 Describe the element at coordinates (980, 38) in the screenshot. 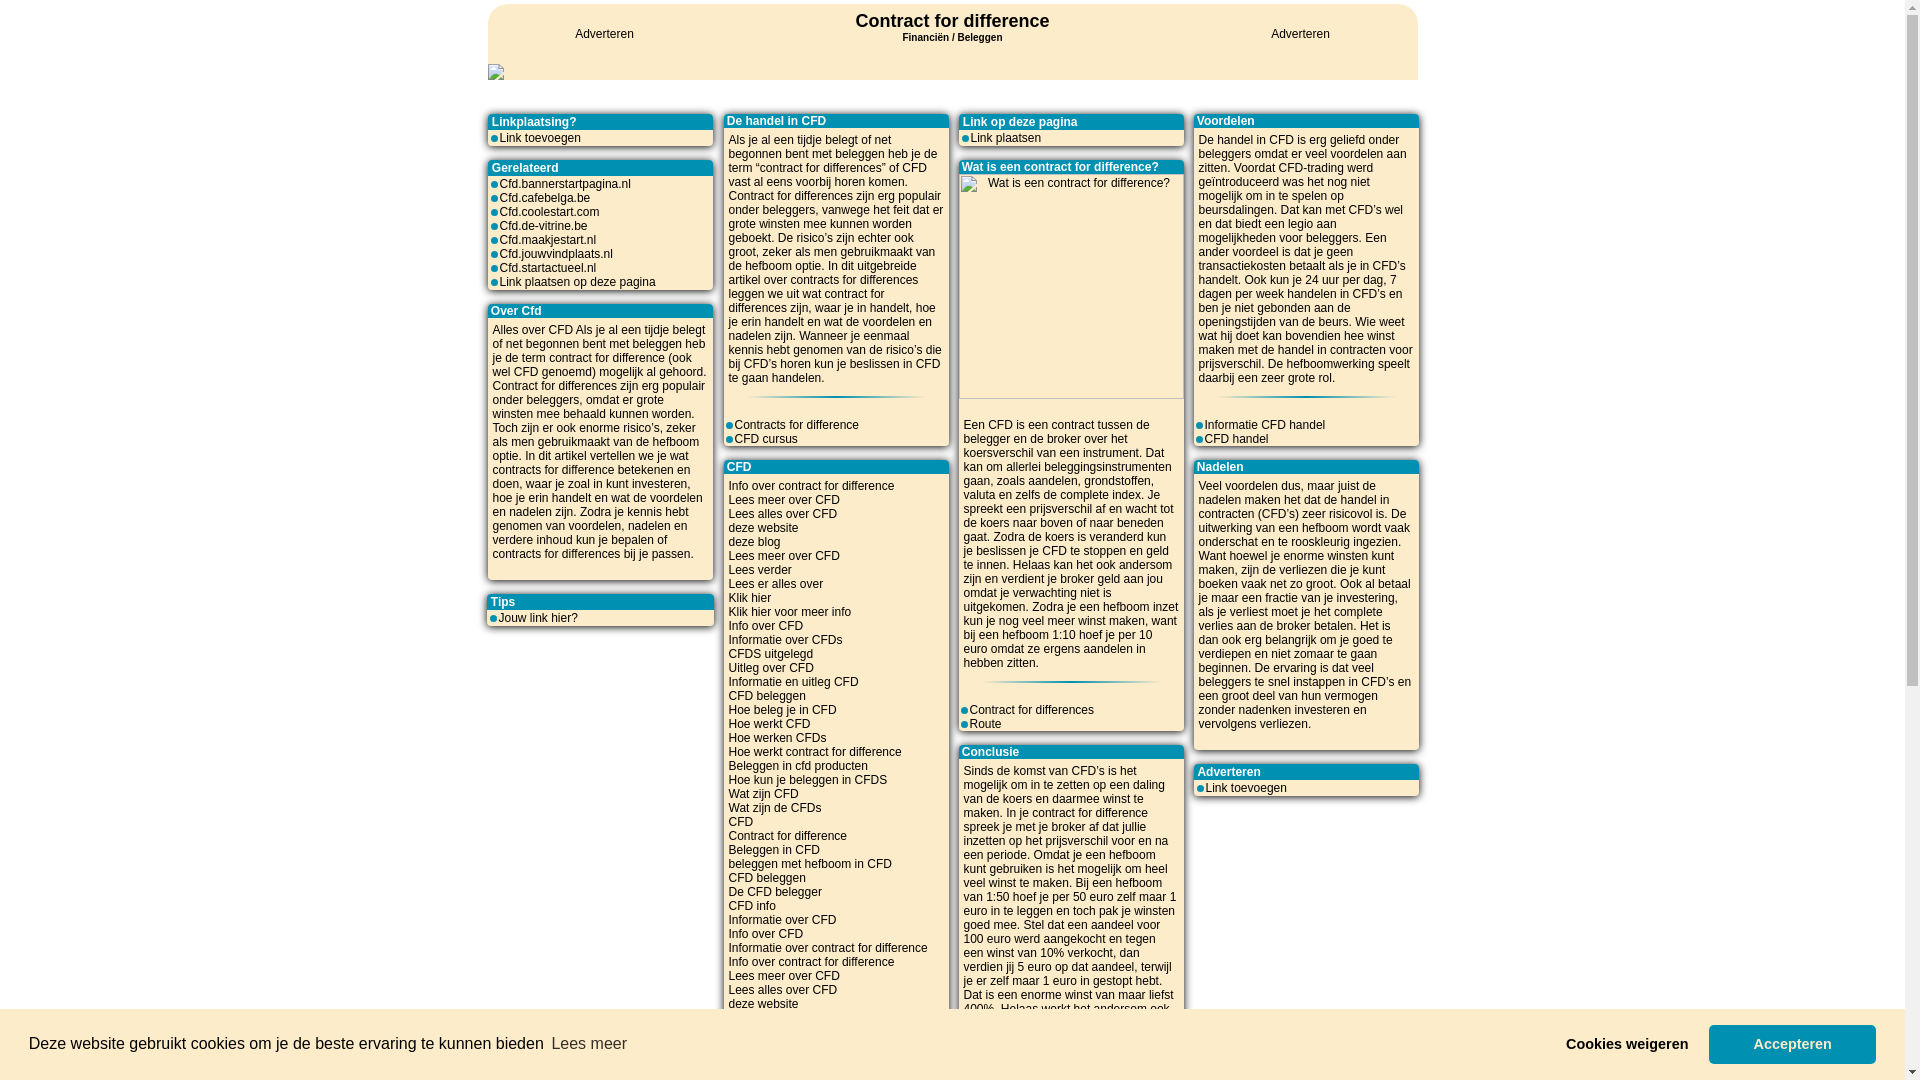

I see `Beleggen` at that location.